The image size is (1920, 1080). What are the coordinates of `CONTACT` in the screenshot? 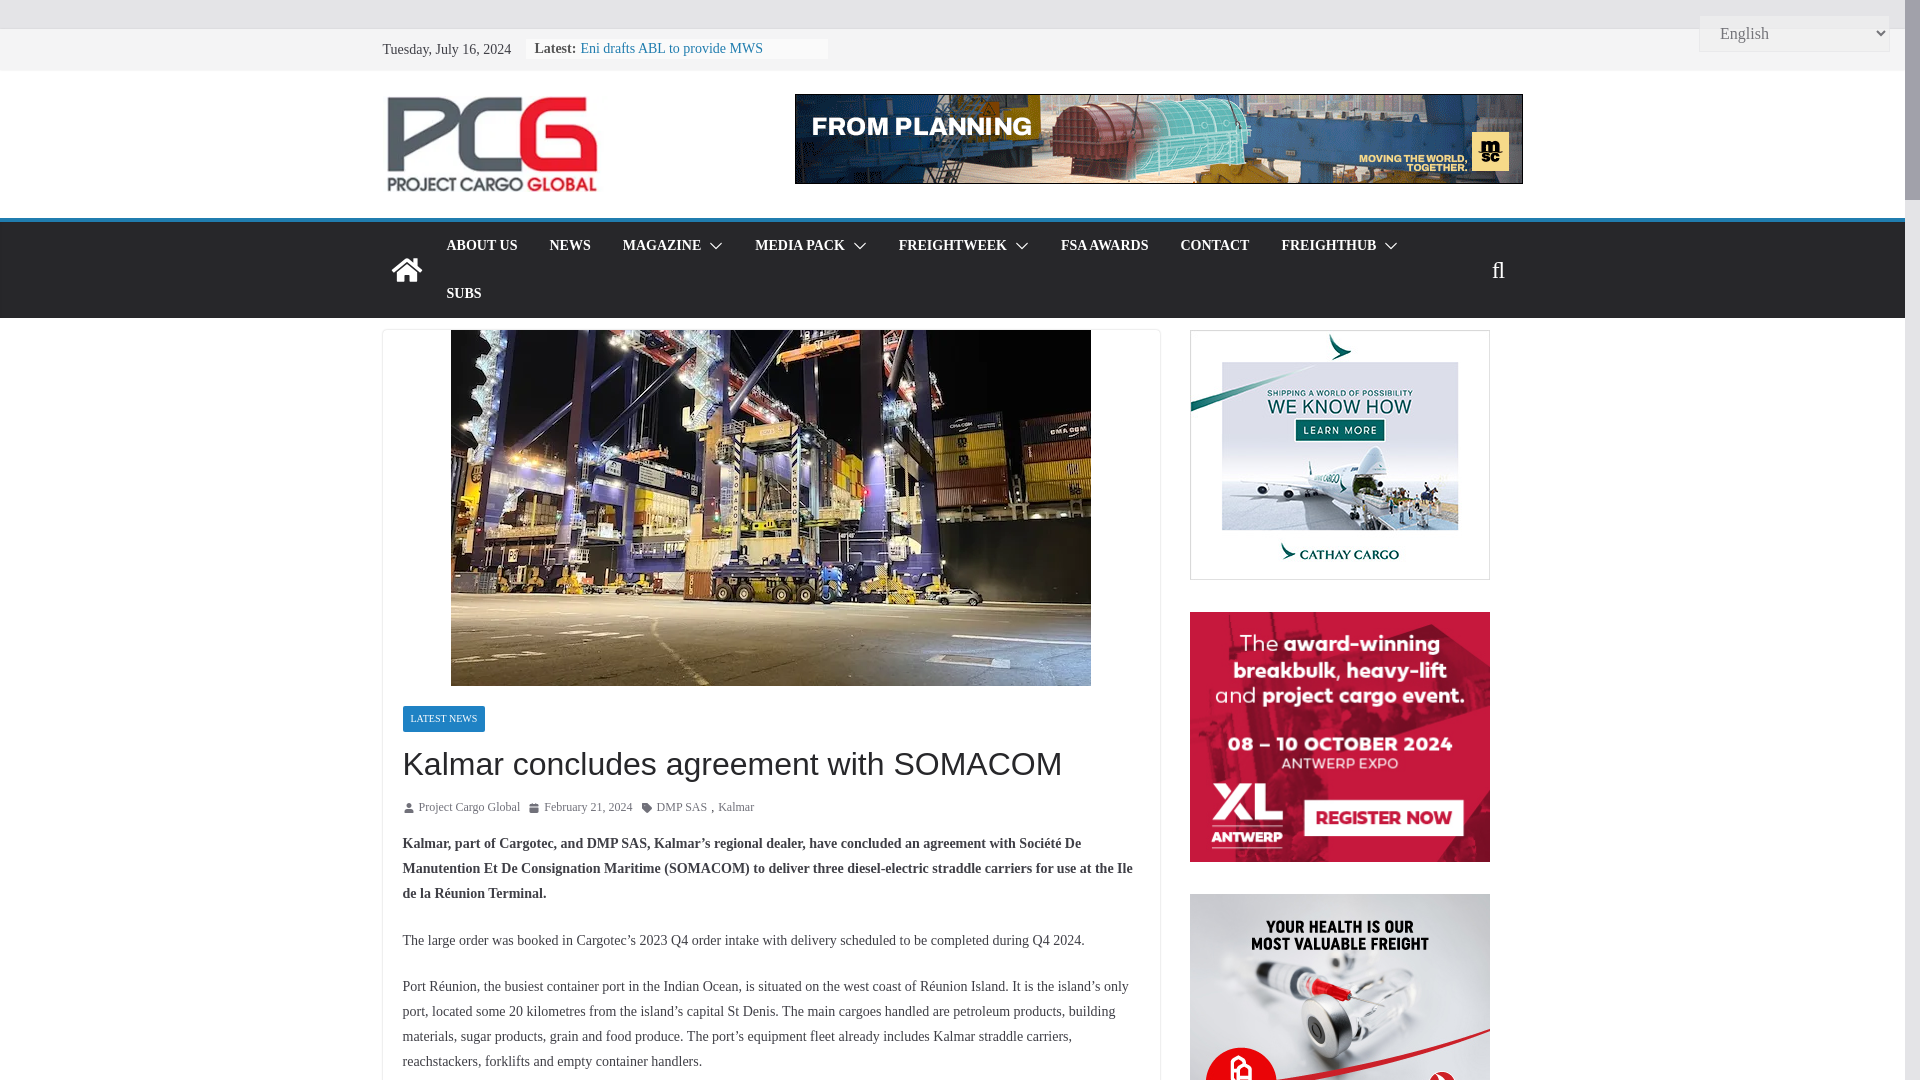 It's located at (1214, 246).